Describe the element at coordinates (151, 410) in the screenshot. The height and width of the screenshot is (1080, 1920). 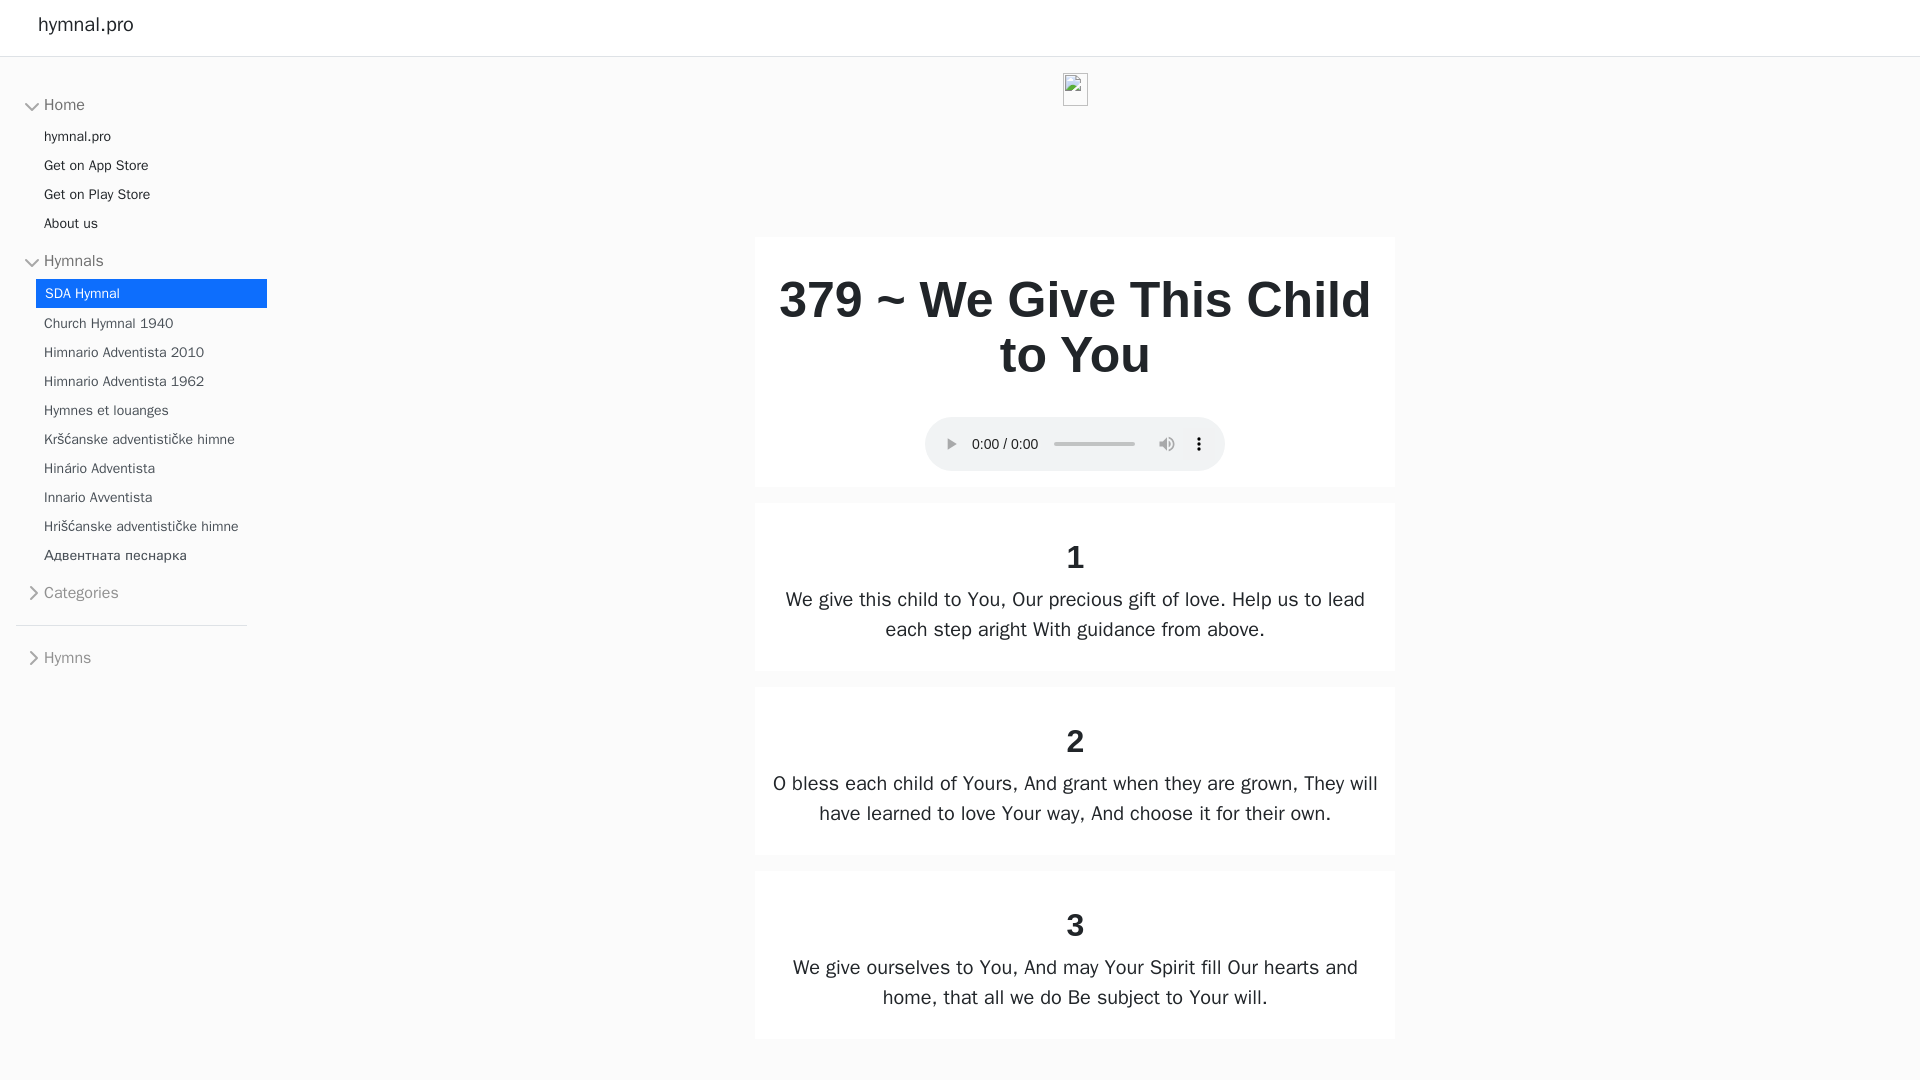
I see `Hymnes et louanges` at that location.